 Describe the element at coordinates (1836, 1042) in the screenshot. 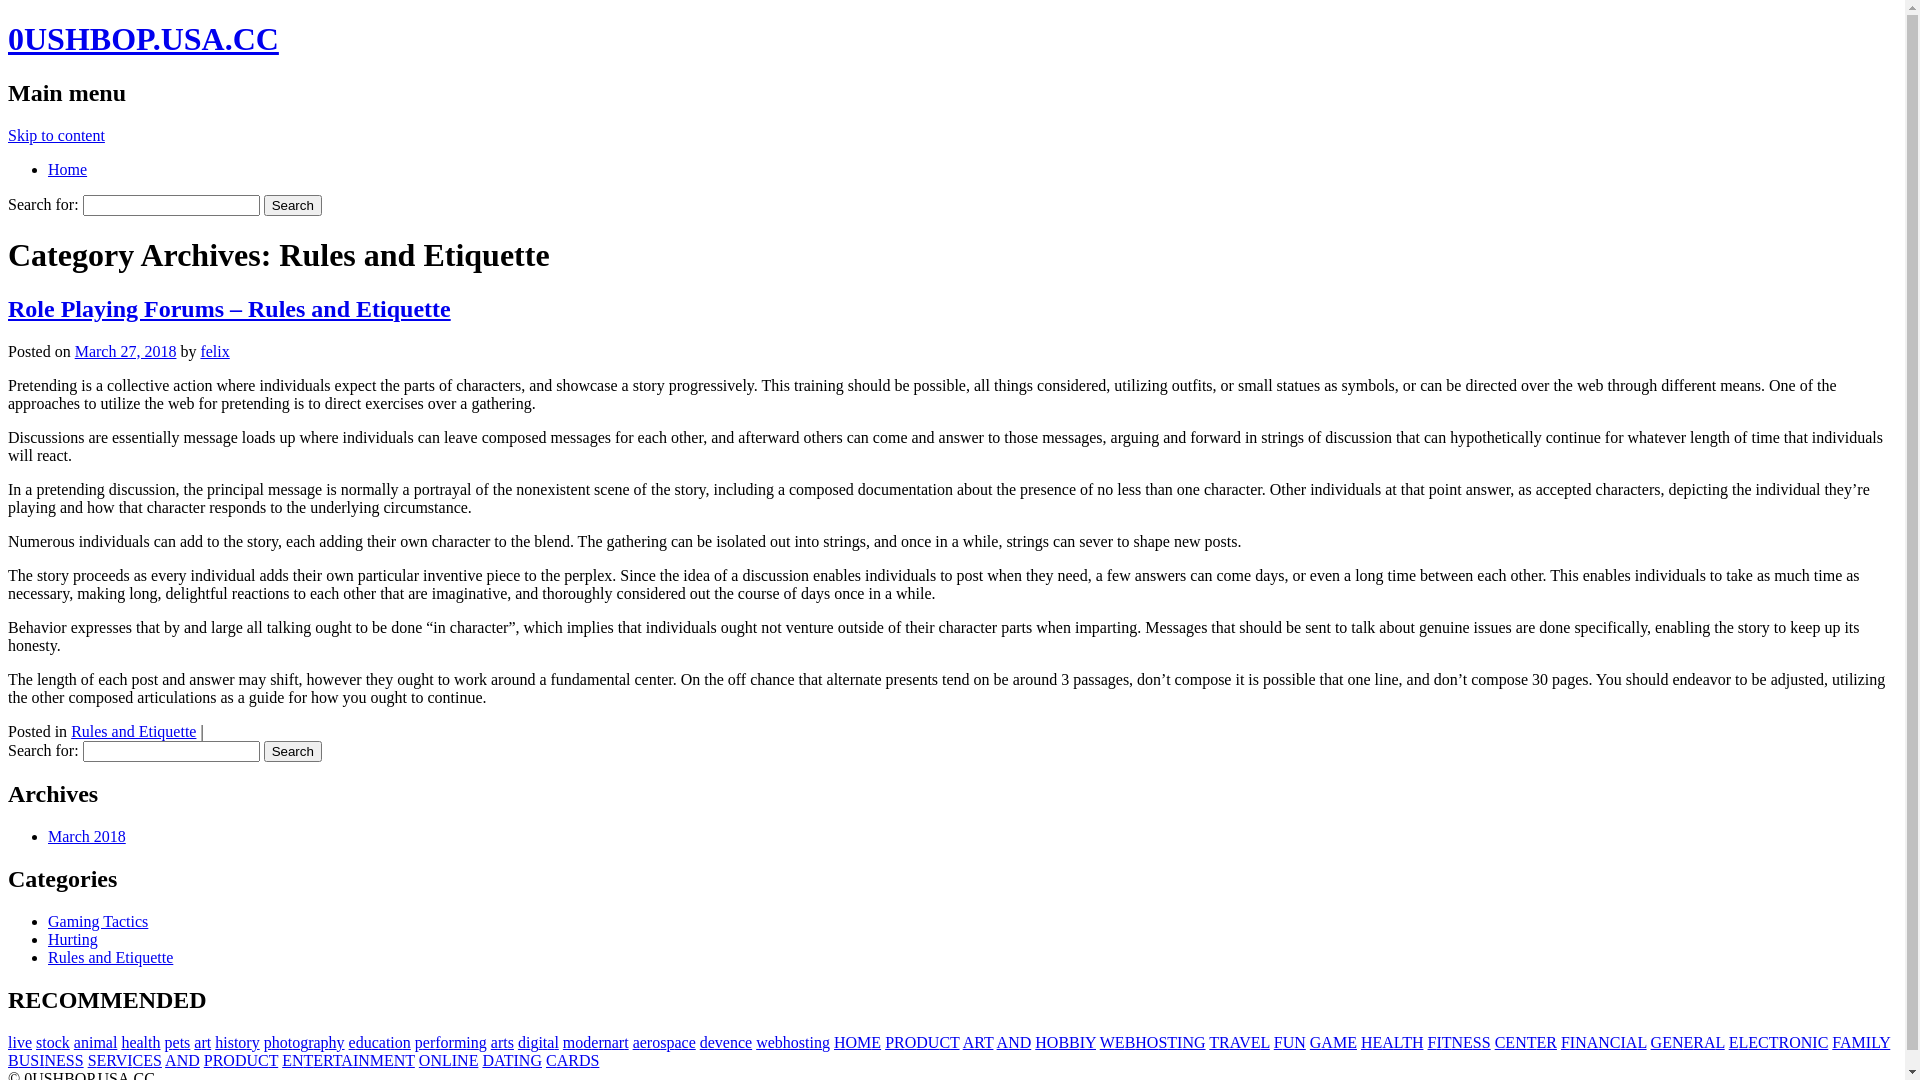

I see `F` at that location.